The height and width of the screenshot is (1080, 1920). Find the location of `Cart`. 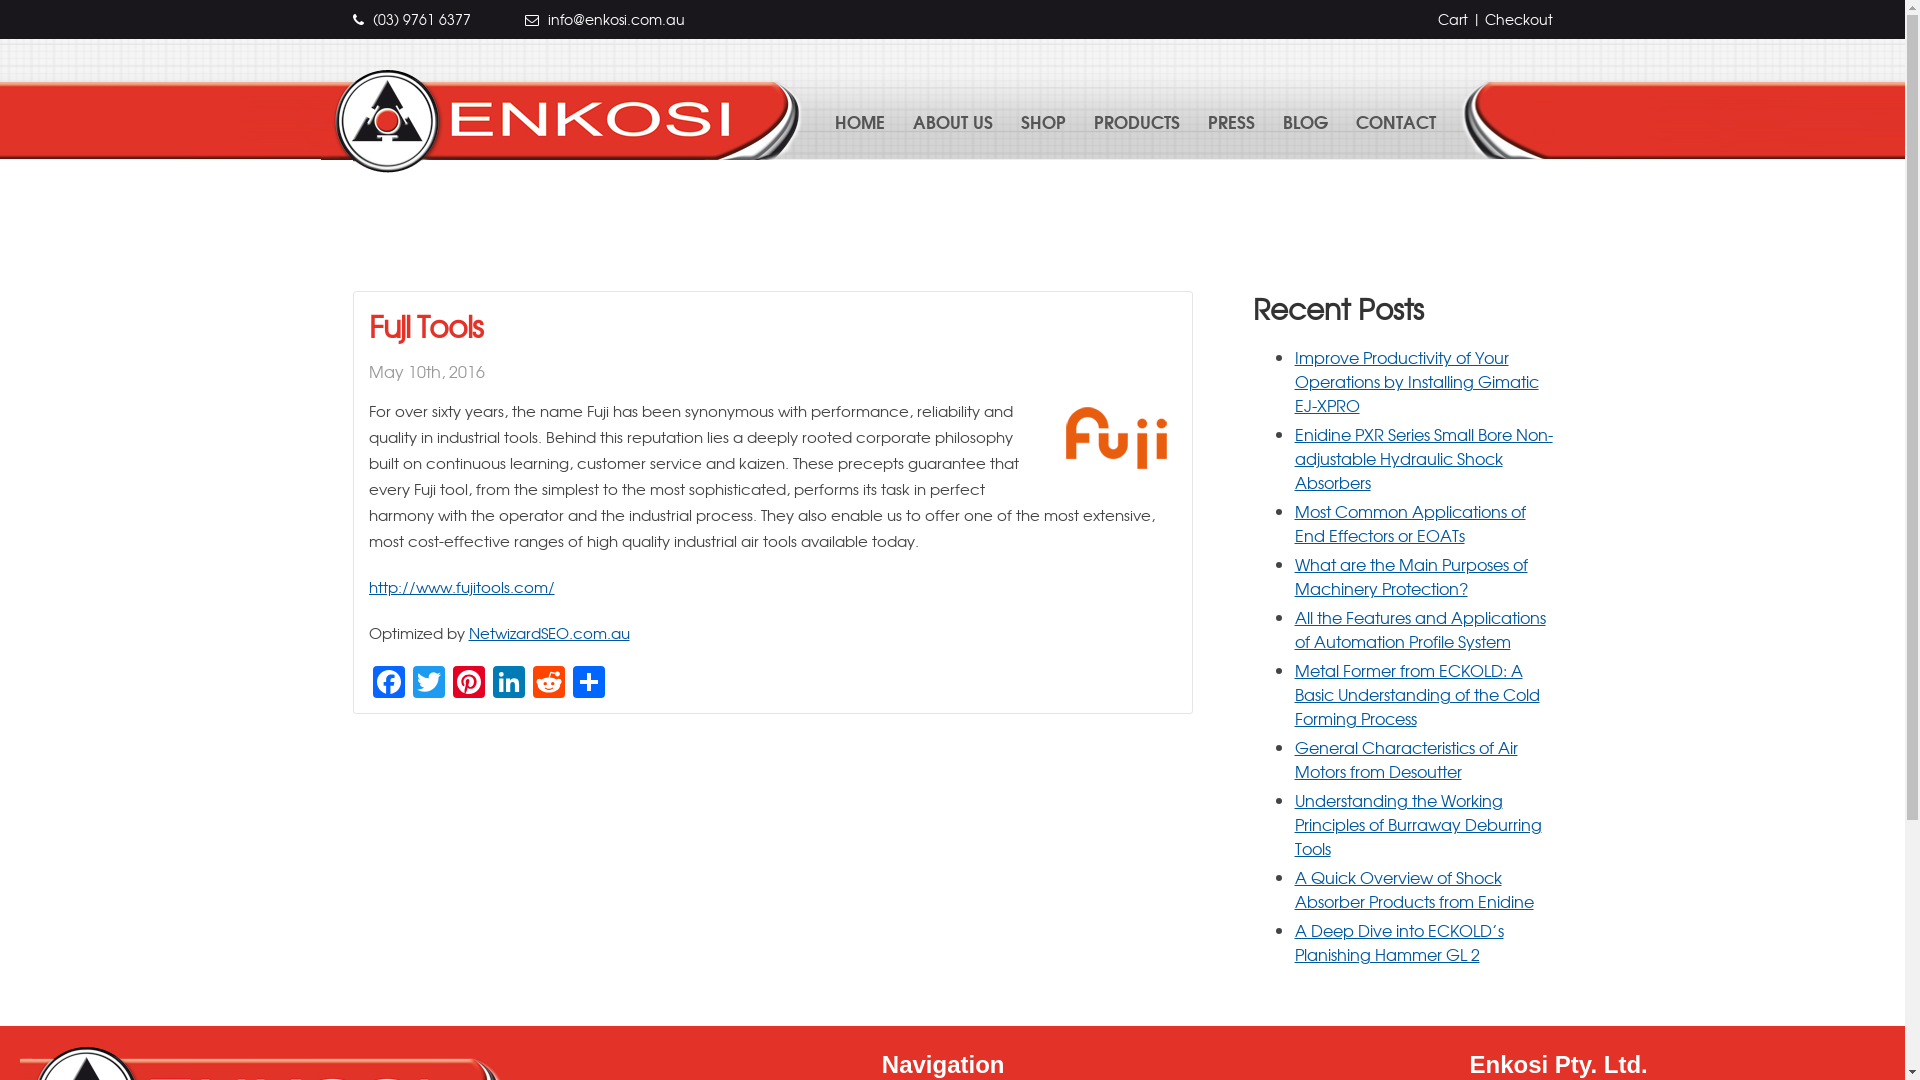

Cart is located at coordinates (1453, 19).